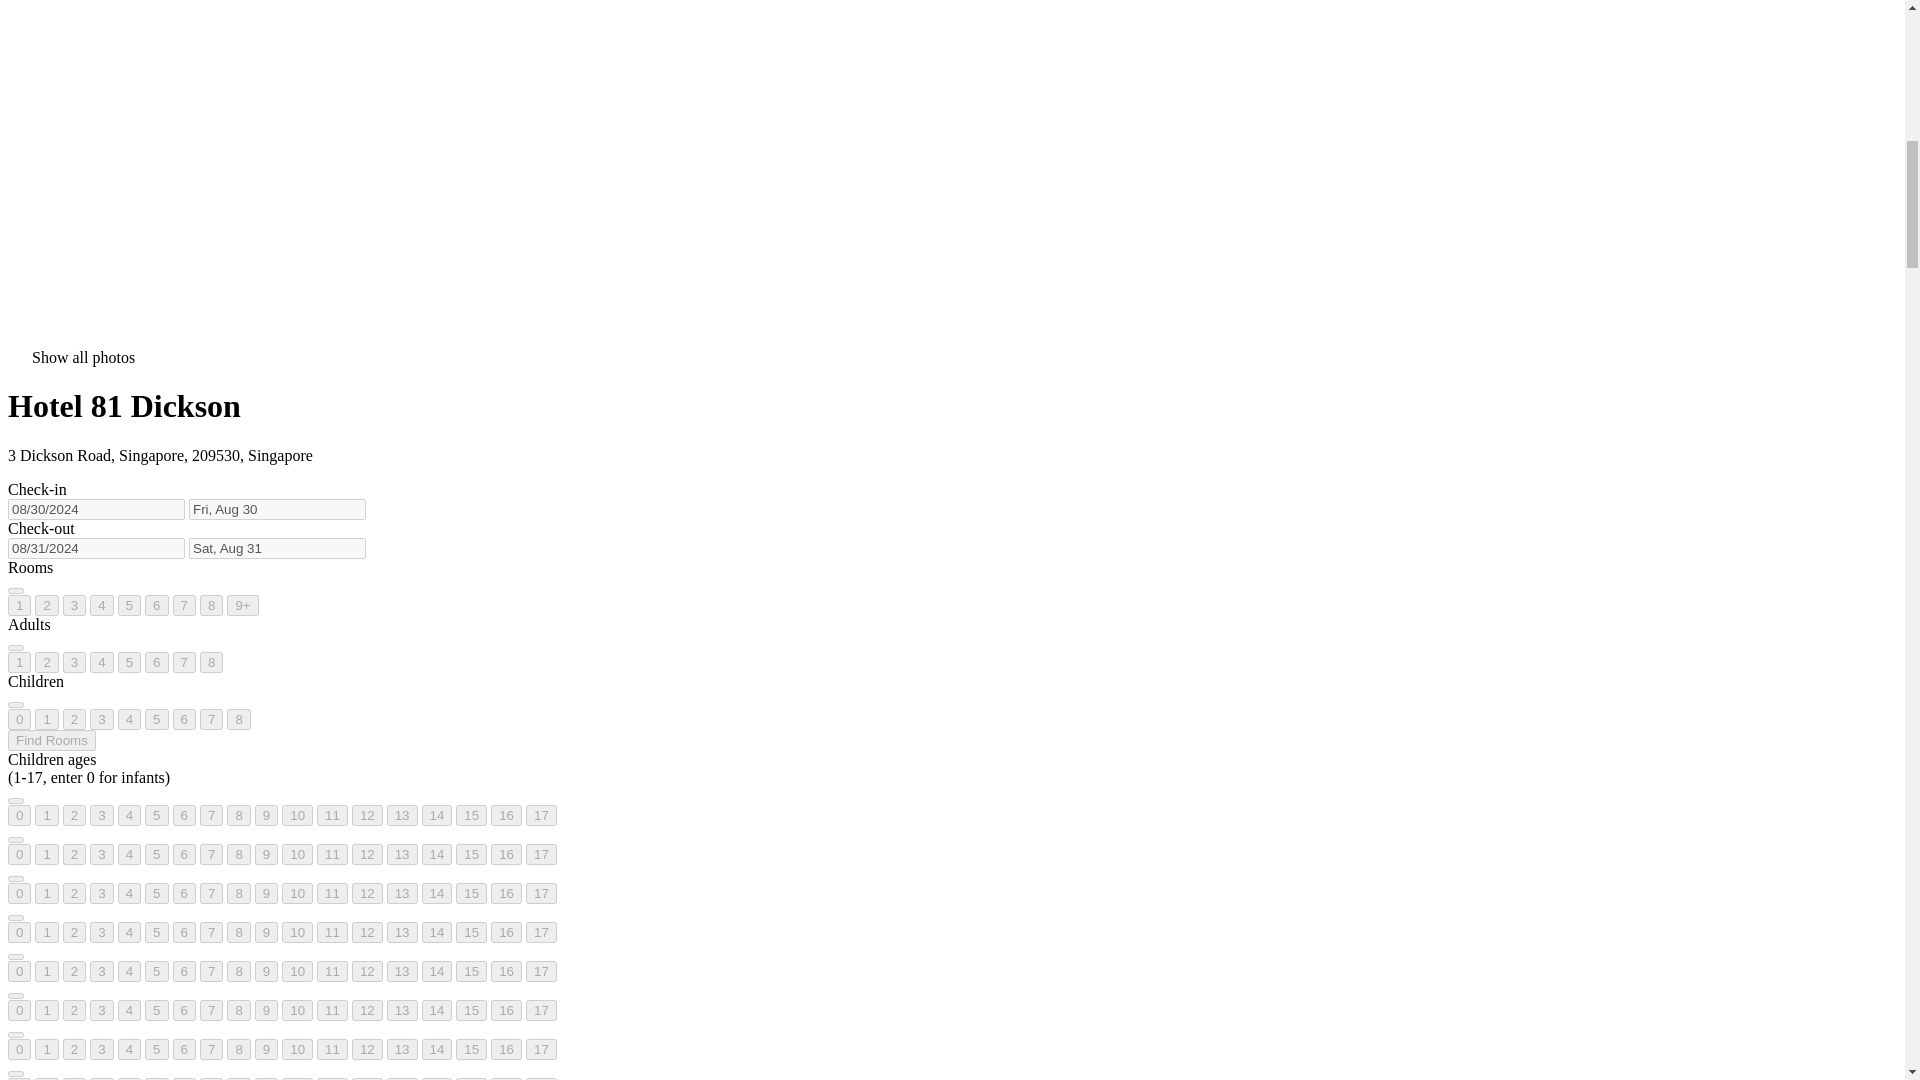 The height and width of the screenshot is (1080, 1920). I want to click on 5, so click(128, 662).